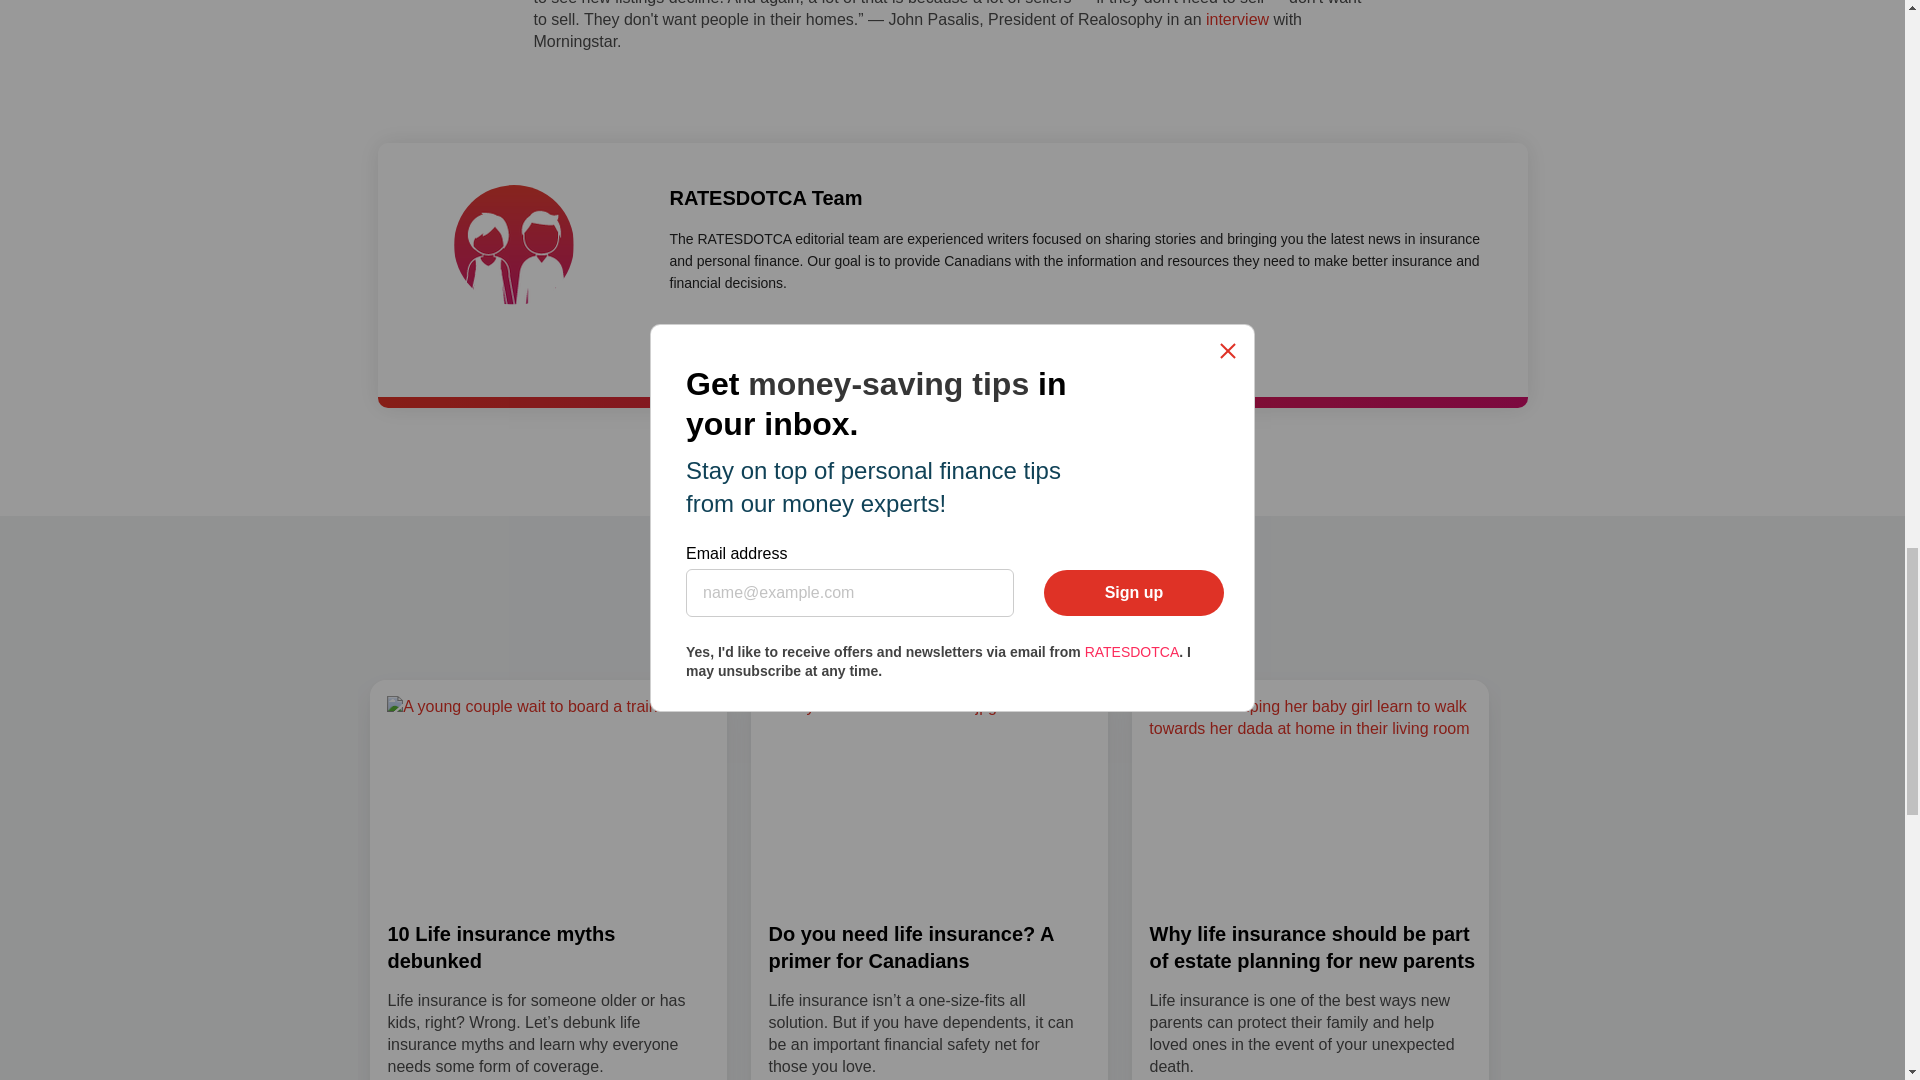 This screenshot has width=1920, height=1080. I want to click on Do you need life insurance? A primer for Canadians, so click(910, 948).